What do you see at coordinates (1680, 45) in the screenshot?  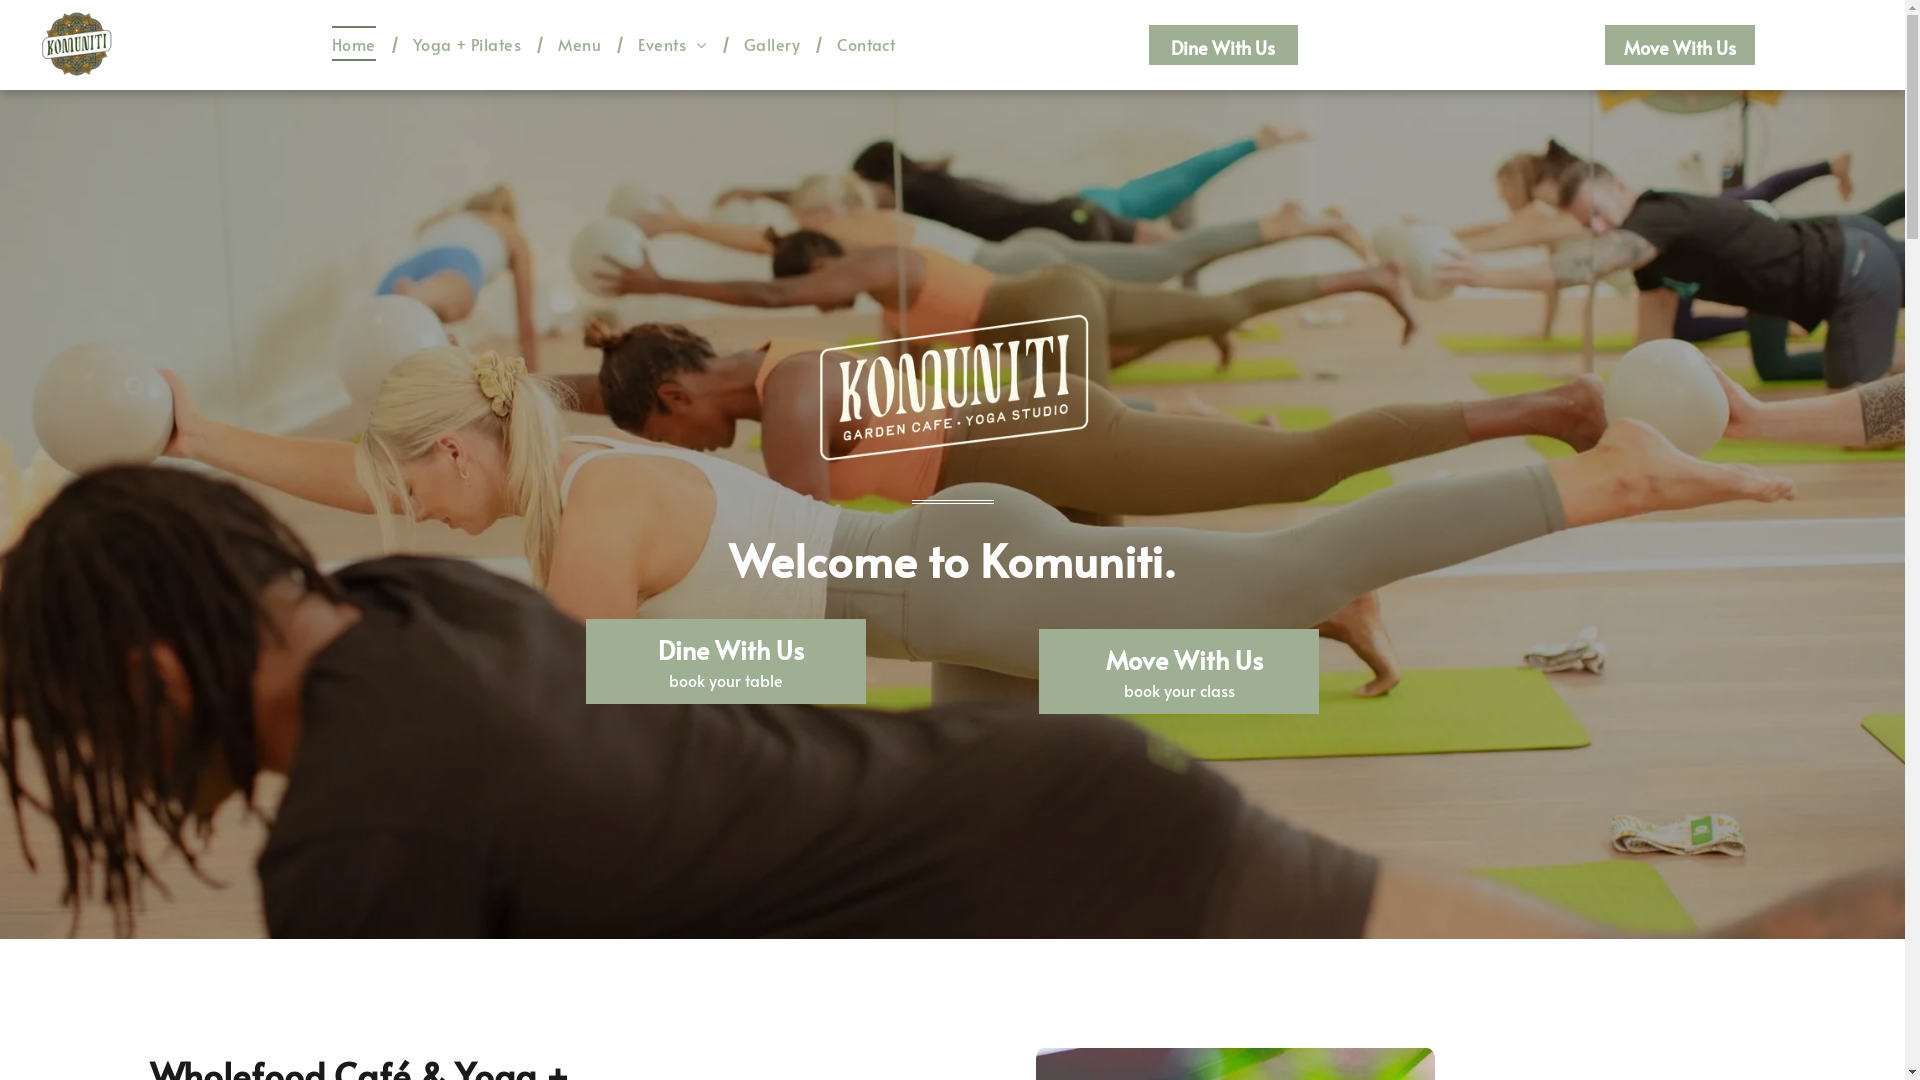 I see `Move With Us` at bounding box center [1680, 45].